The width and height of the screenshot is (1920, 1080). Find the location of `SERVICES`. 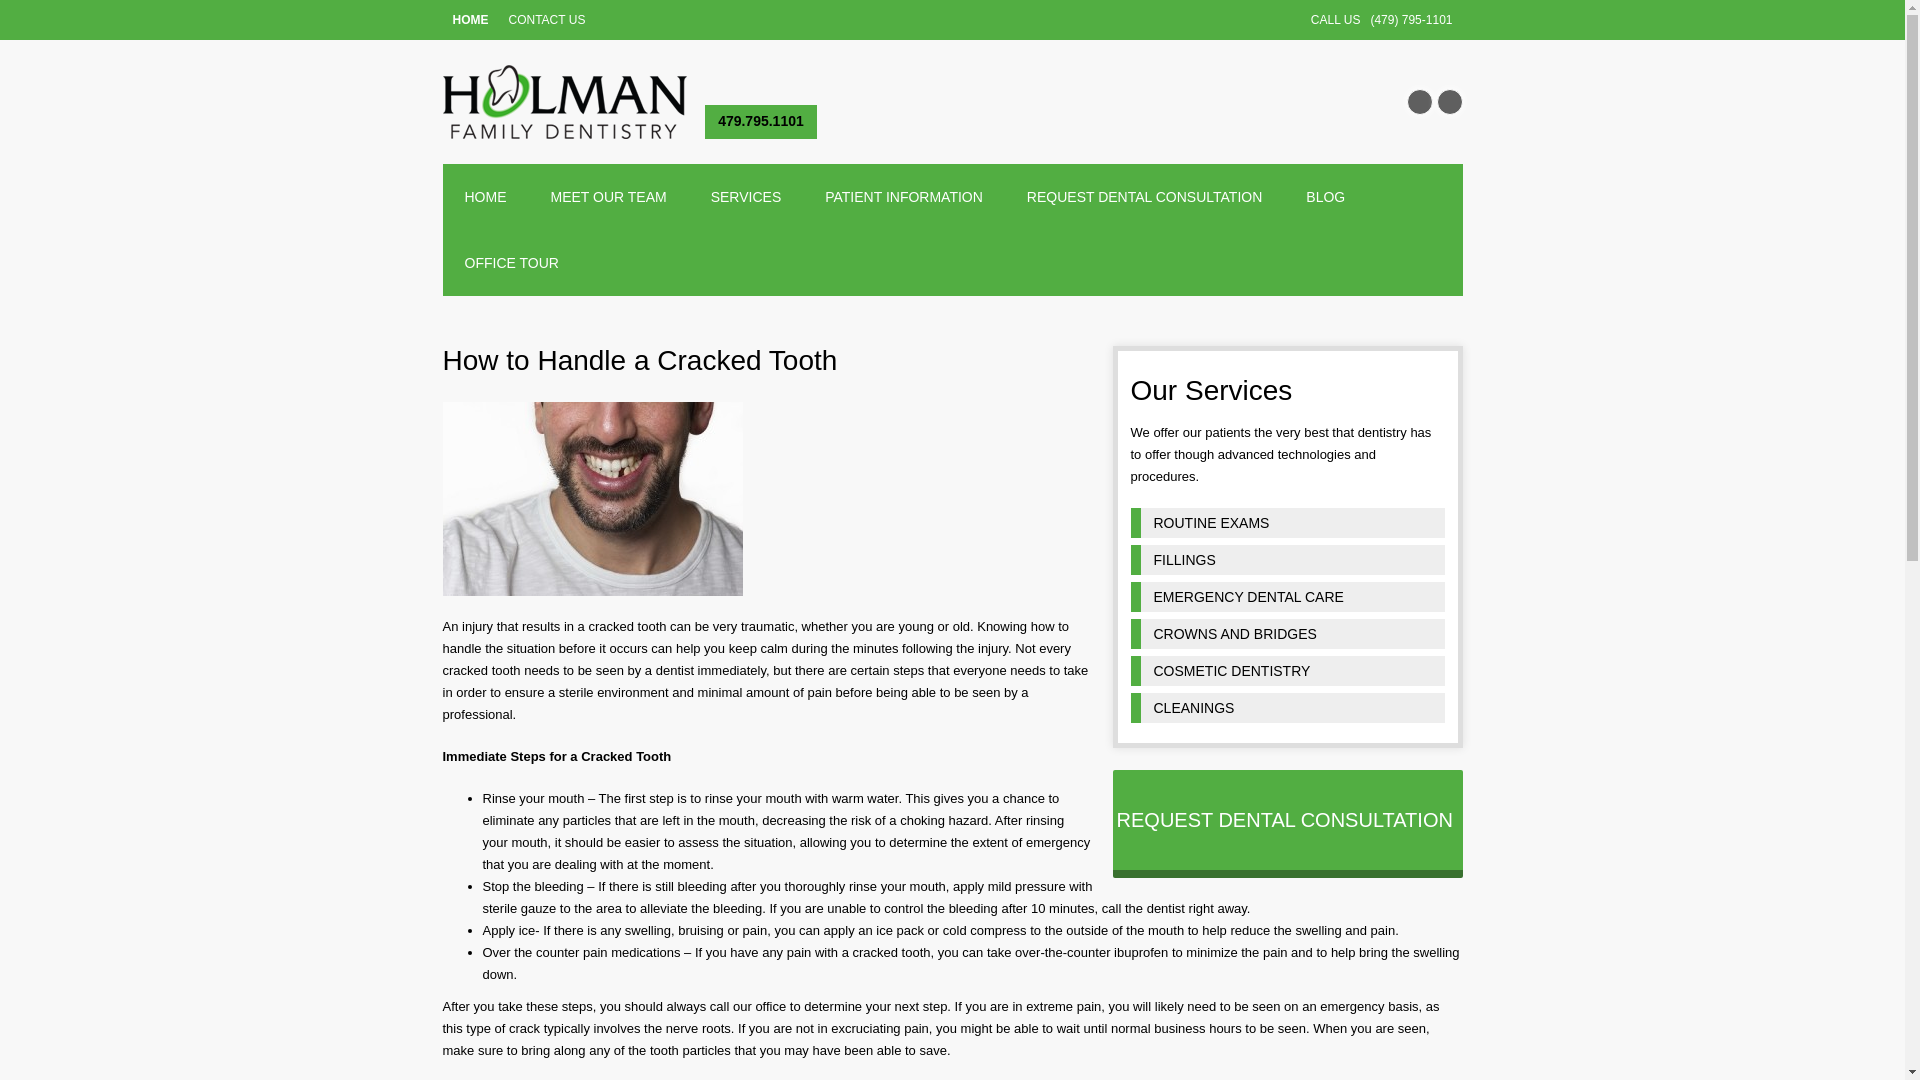

SERVICES is located at coordinates (746, 197).